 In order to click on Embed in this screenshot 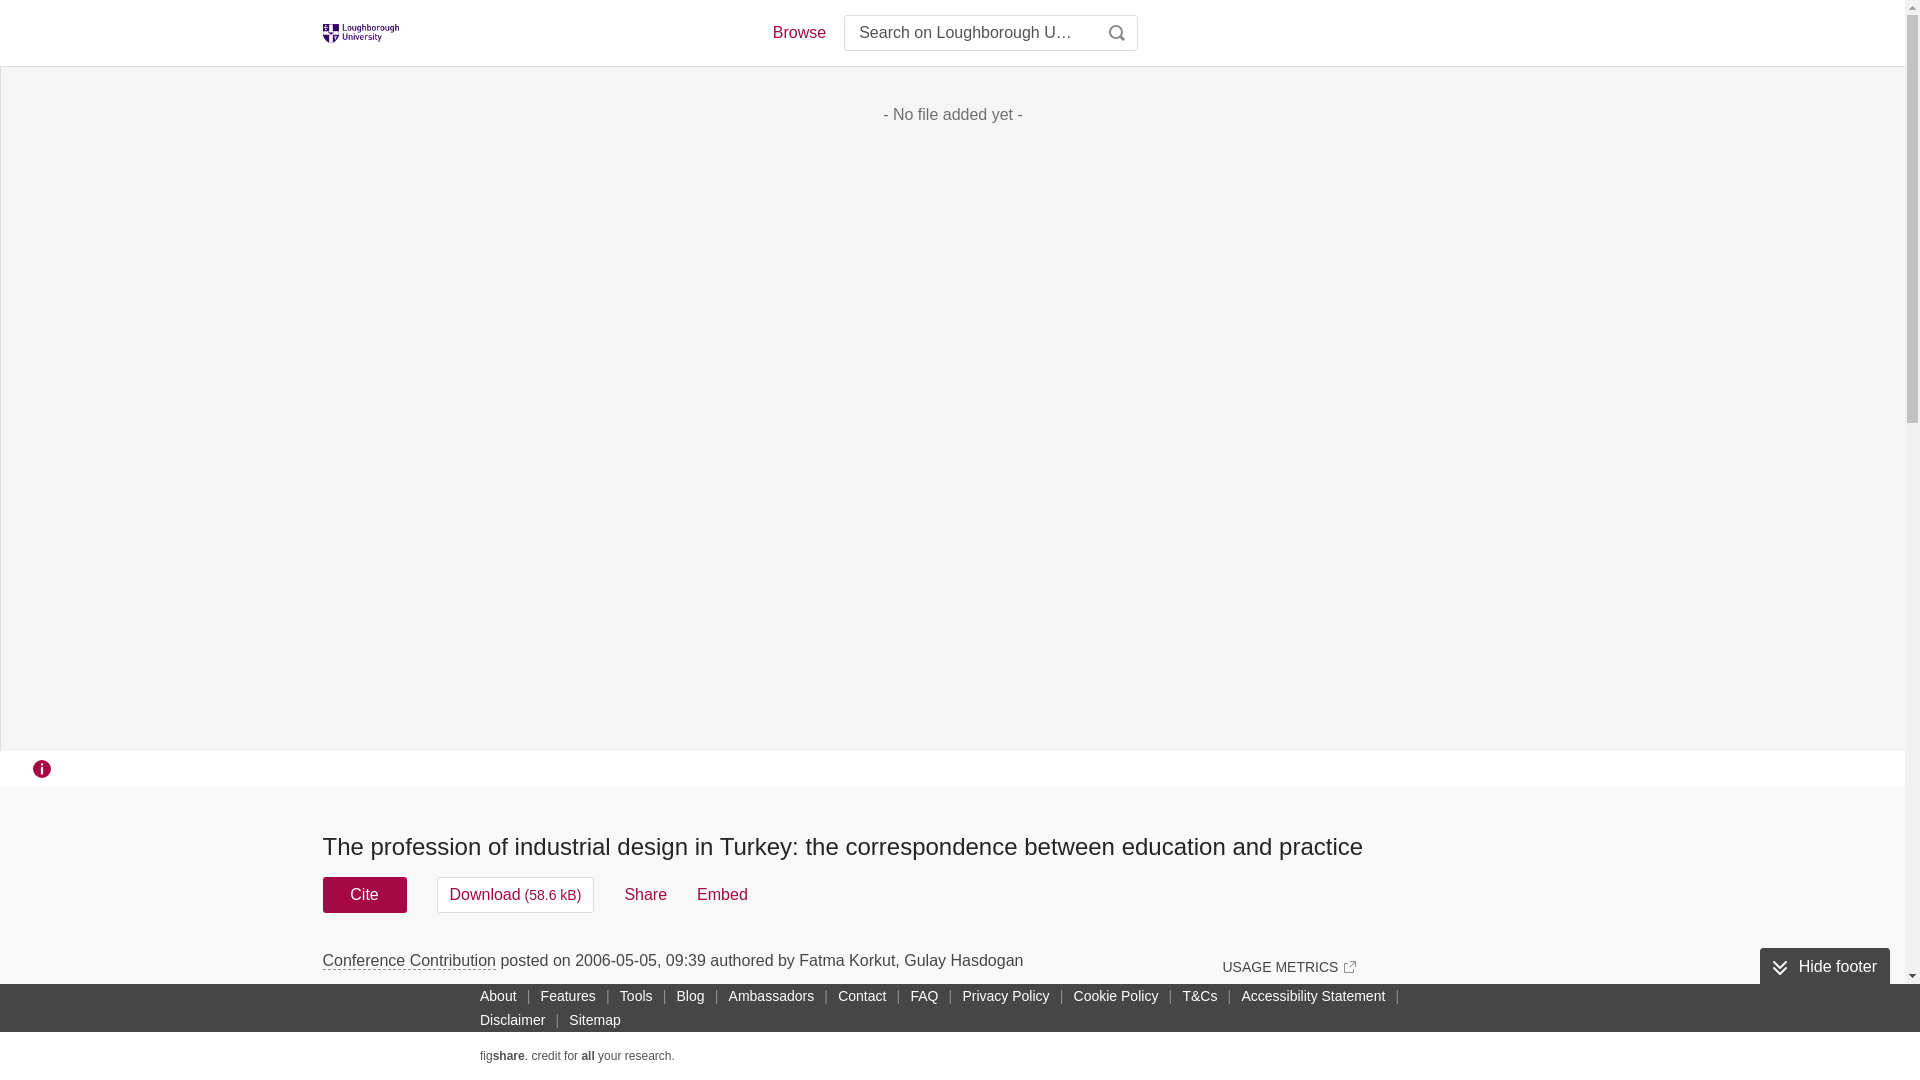, I will do `click(722, 894)`.